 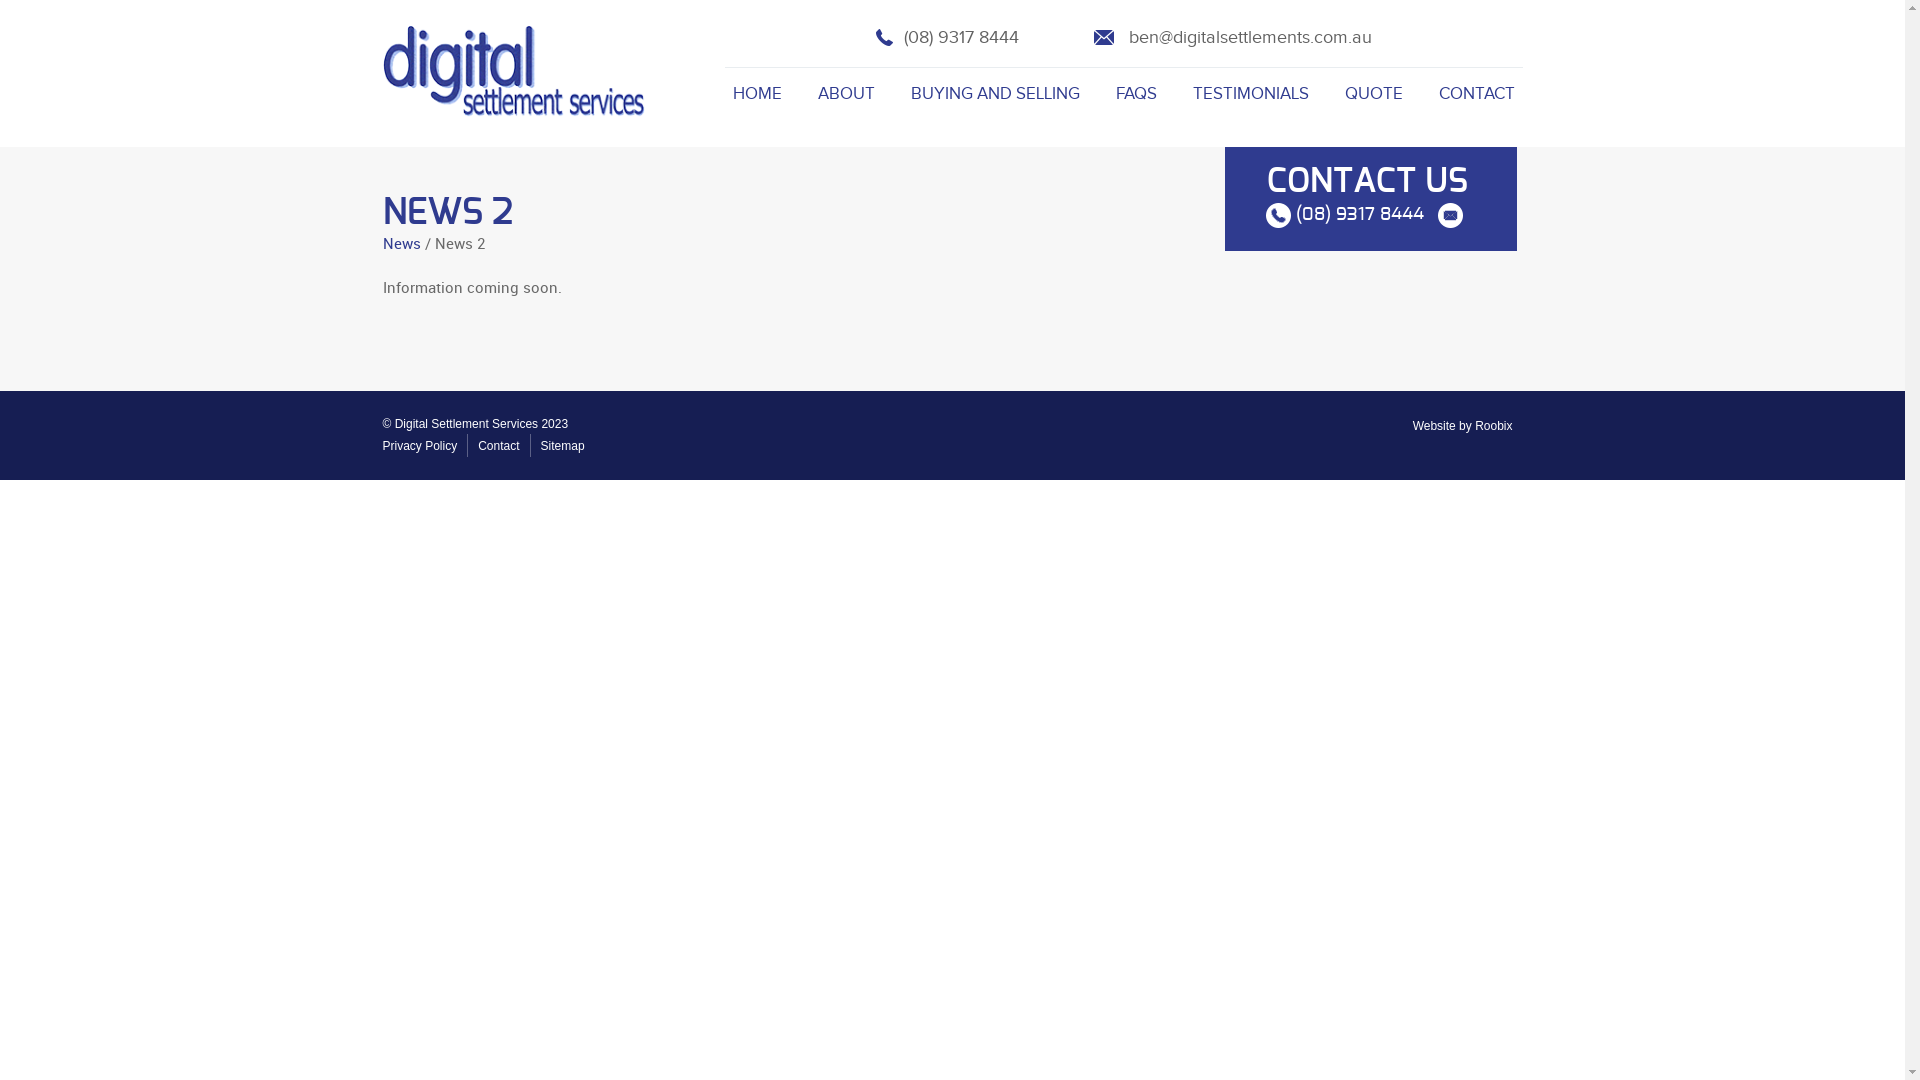 What do you see at coordinates (563, 446) in the screenshot?
I see `Sitemap` at bounding box center [563, 446].